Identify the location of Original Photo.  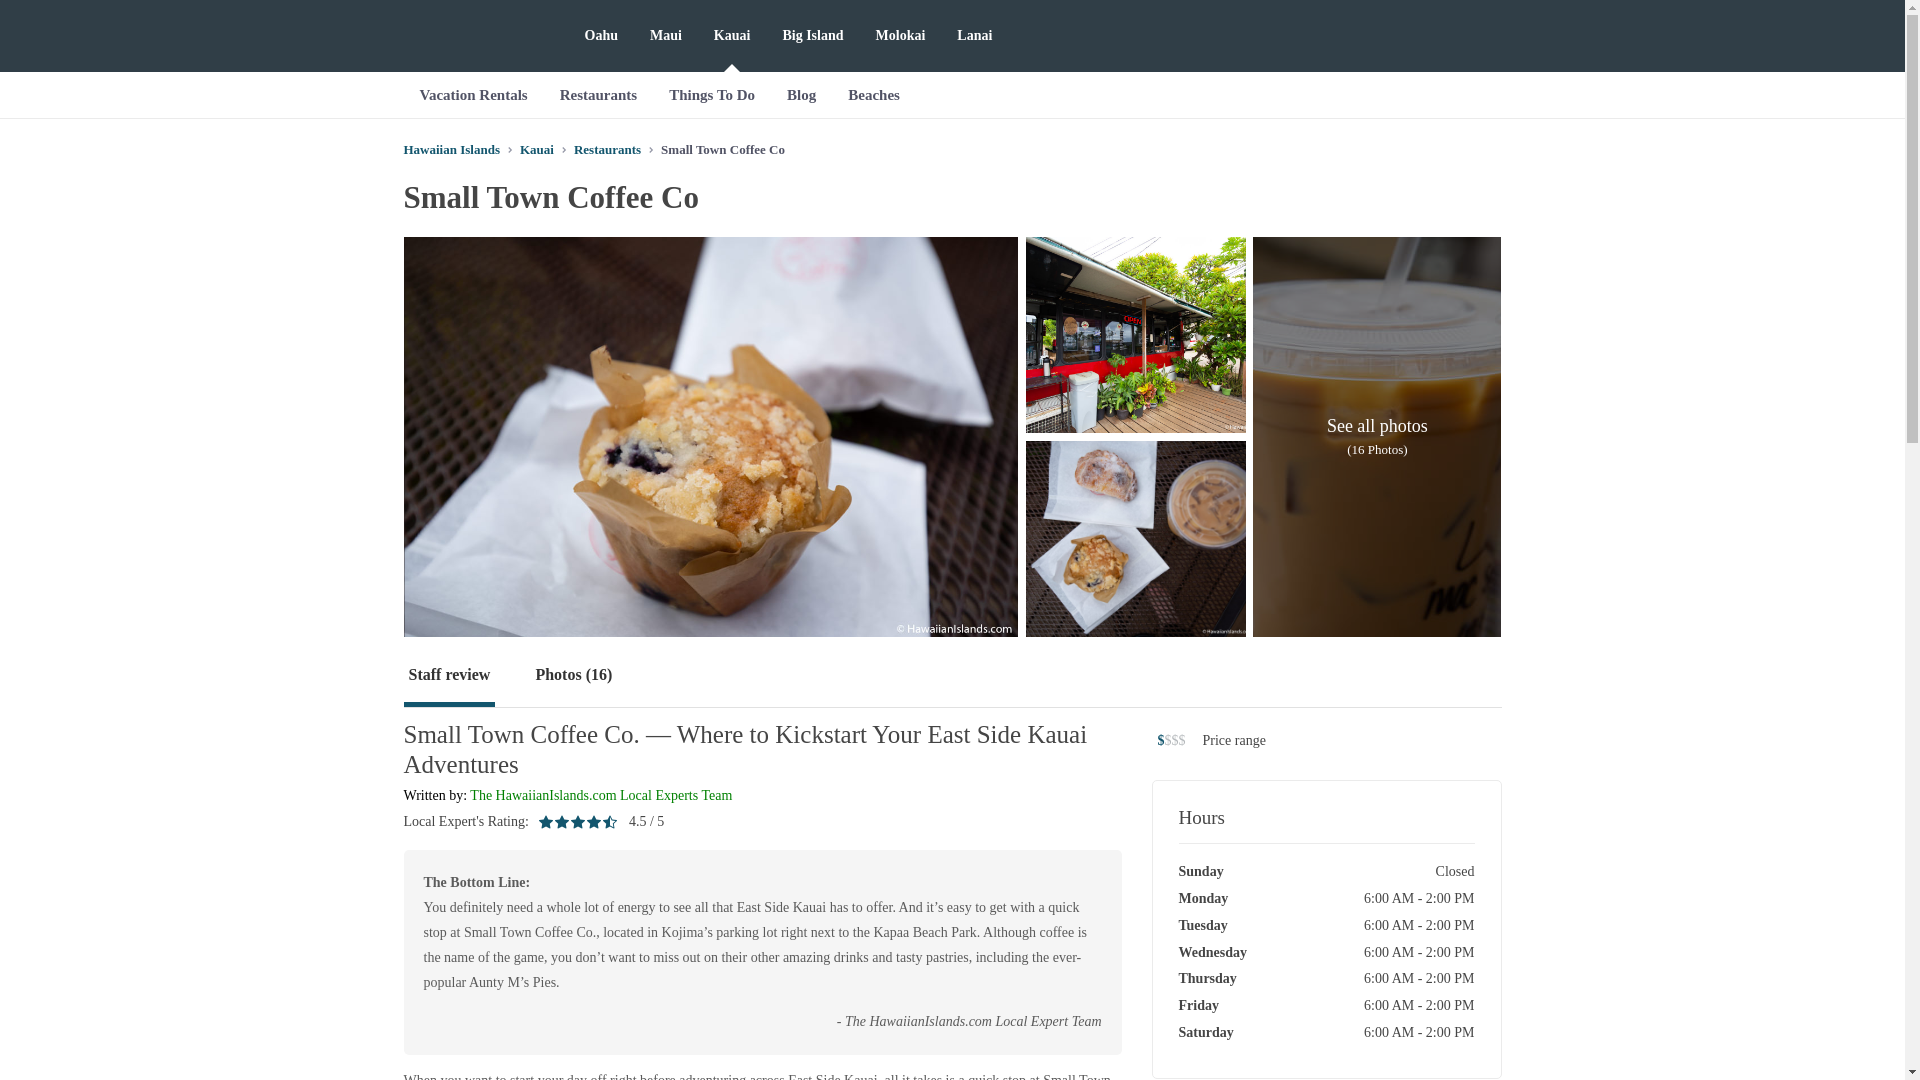
(1136, 334).